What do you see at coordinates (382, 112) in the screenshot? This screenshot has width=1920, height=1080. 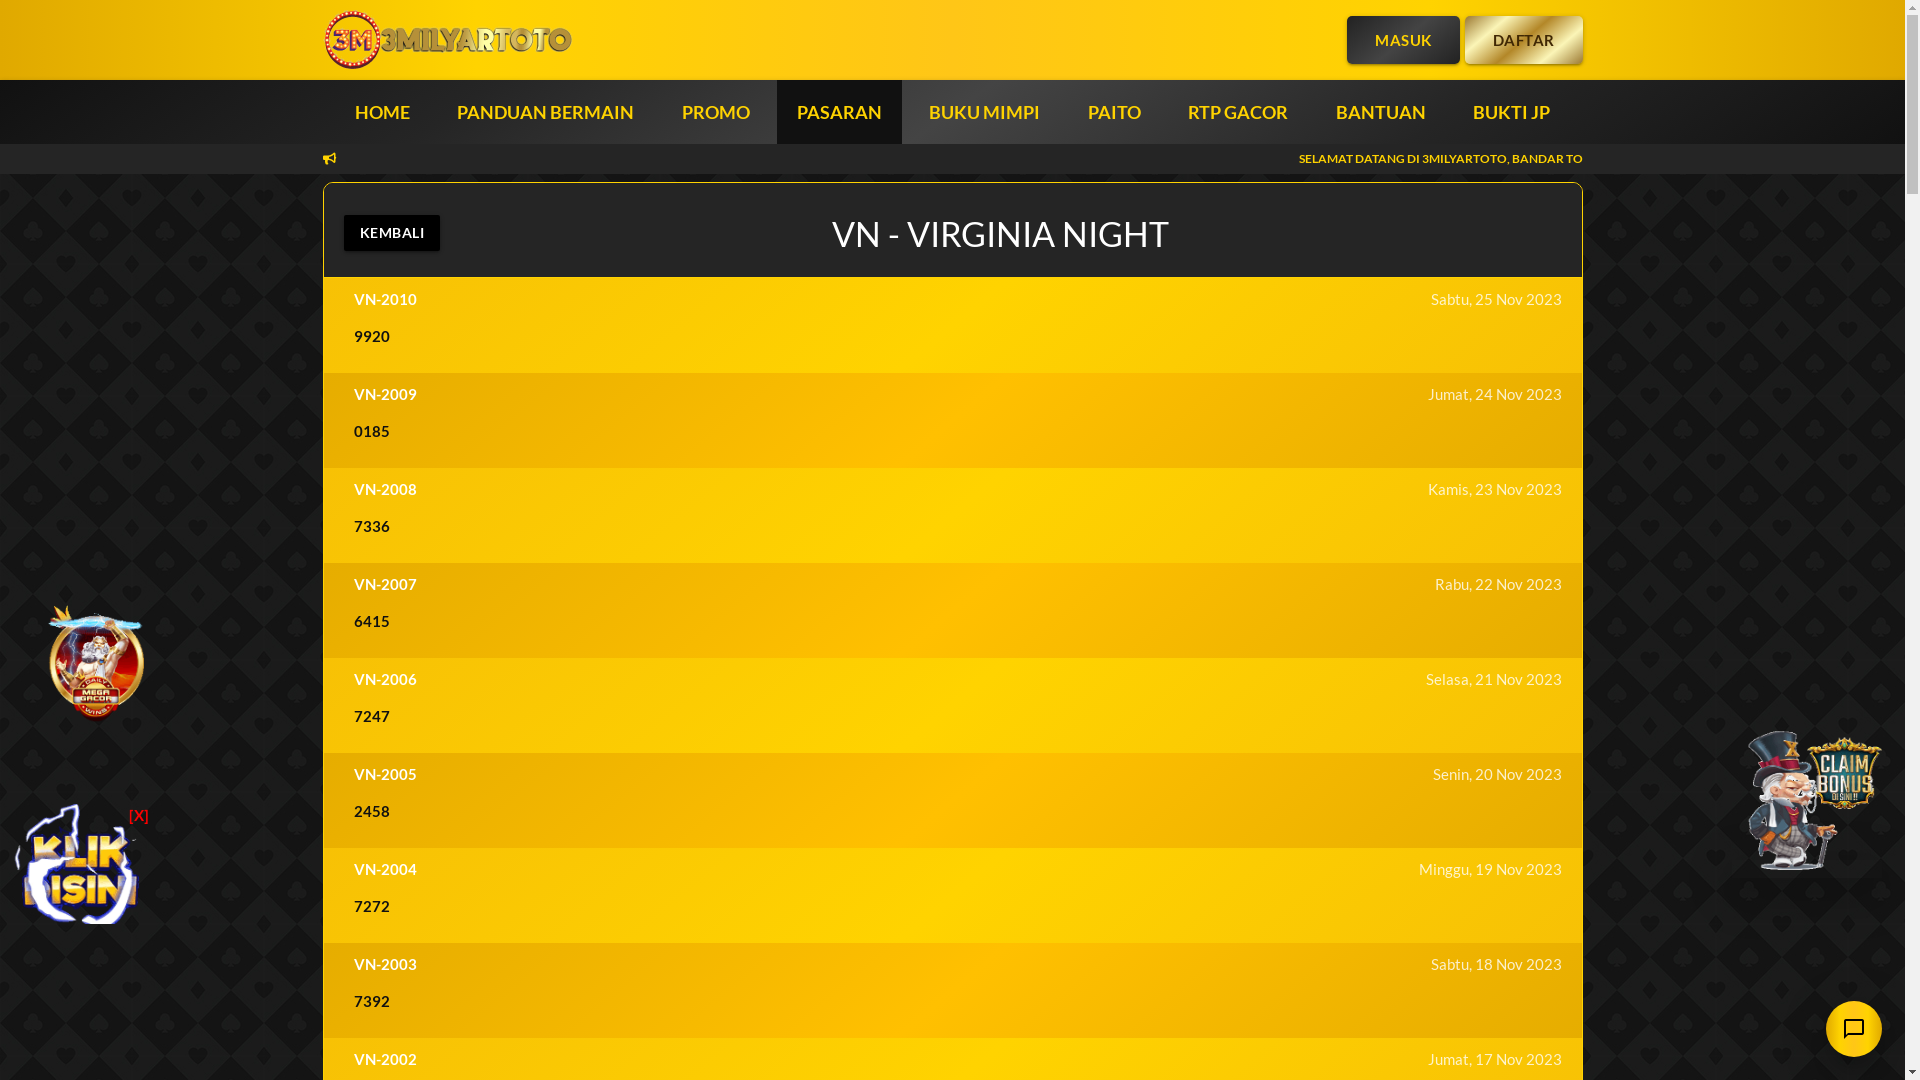 I see `HOME` at bounding box center [382, 112].